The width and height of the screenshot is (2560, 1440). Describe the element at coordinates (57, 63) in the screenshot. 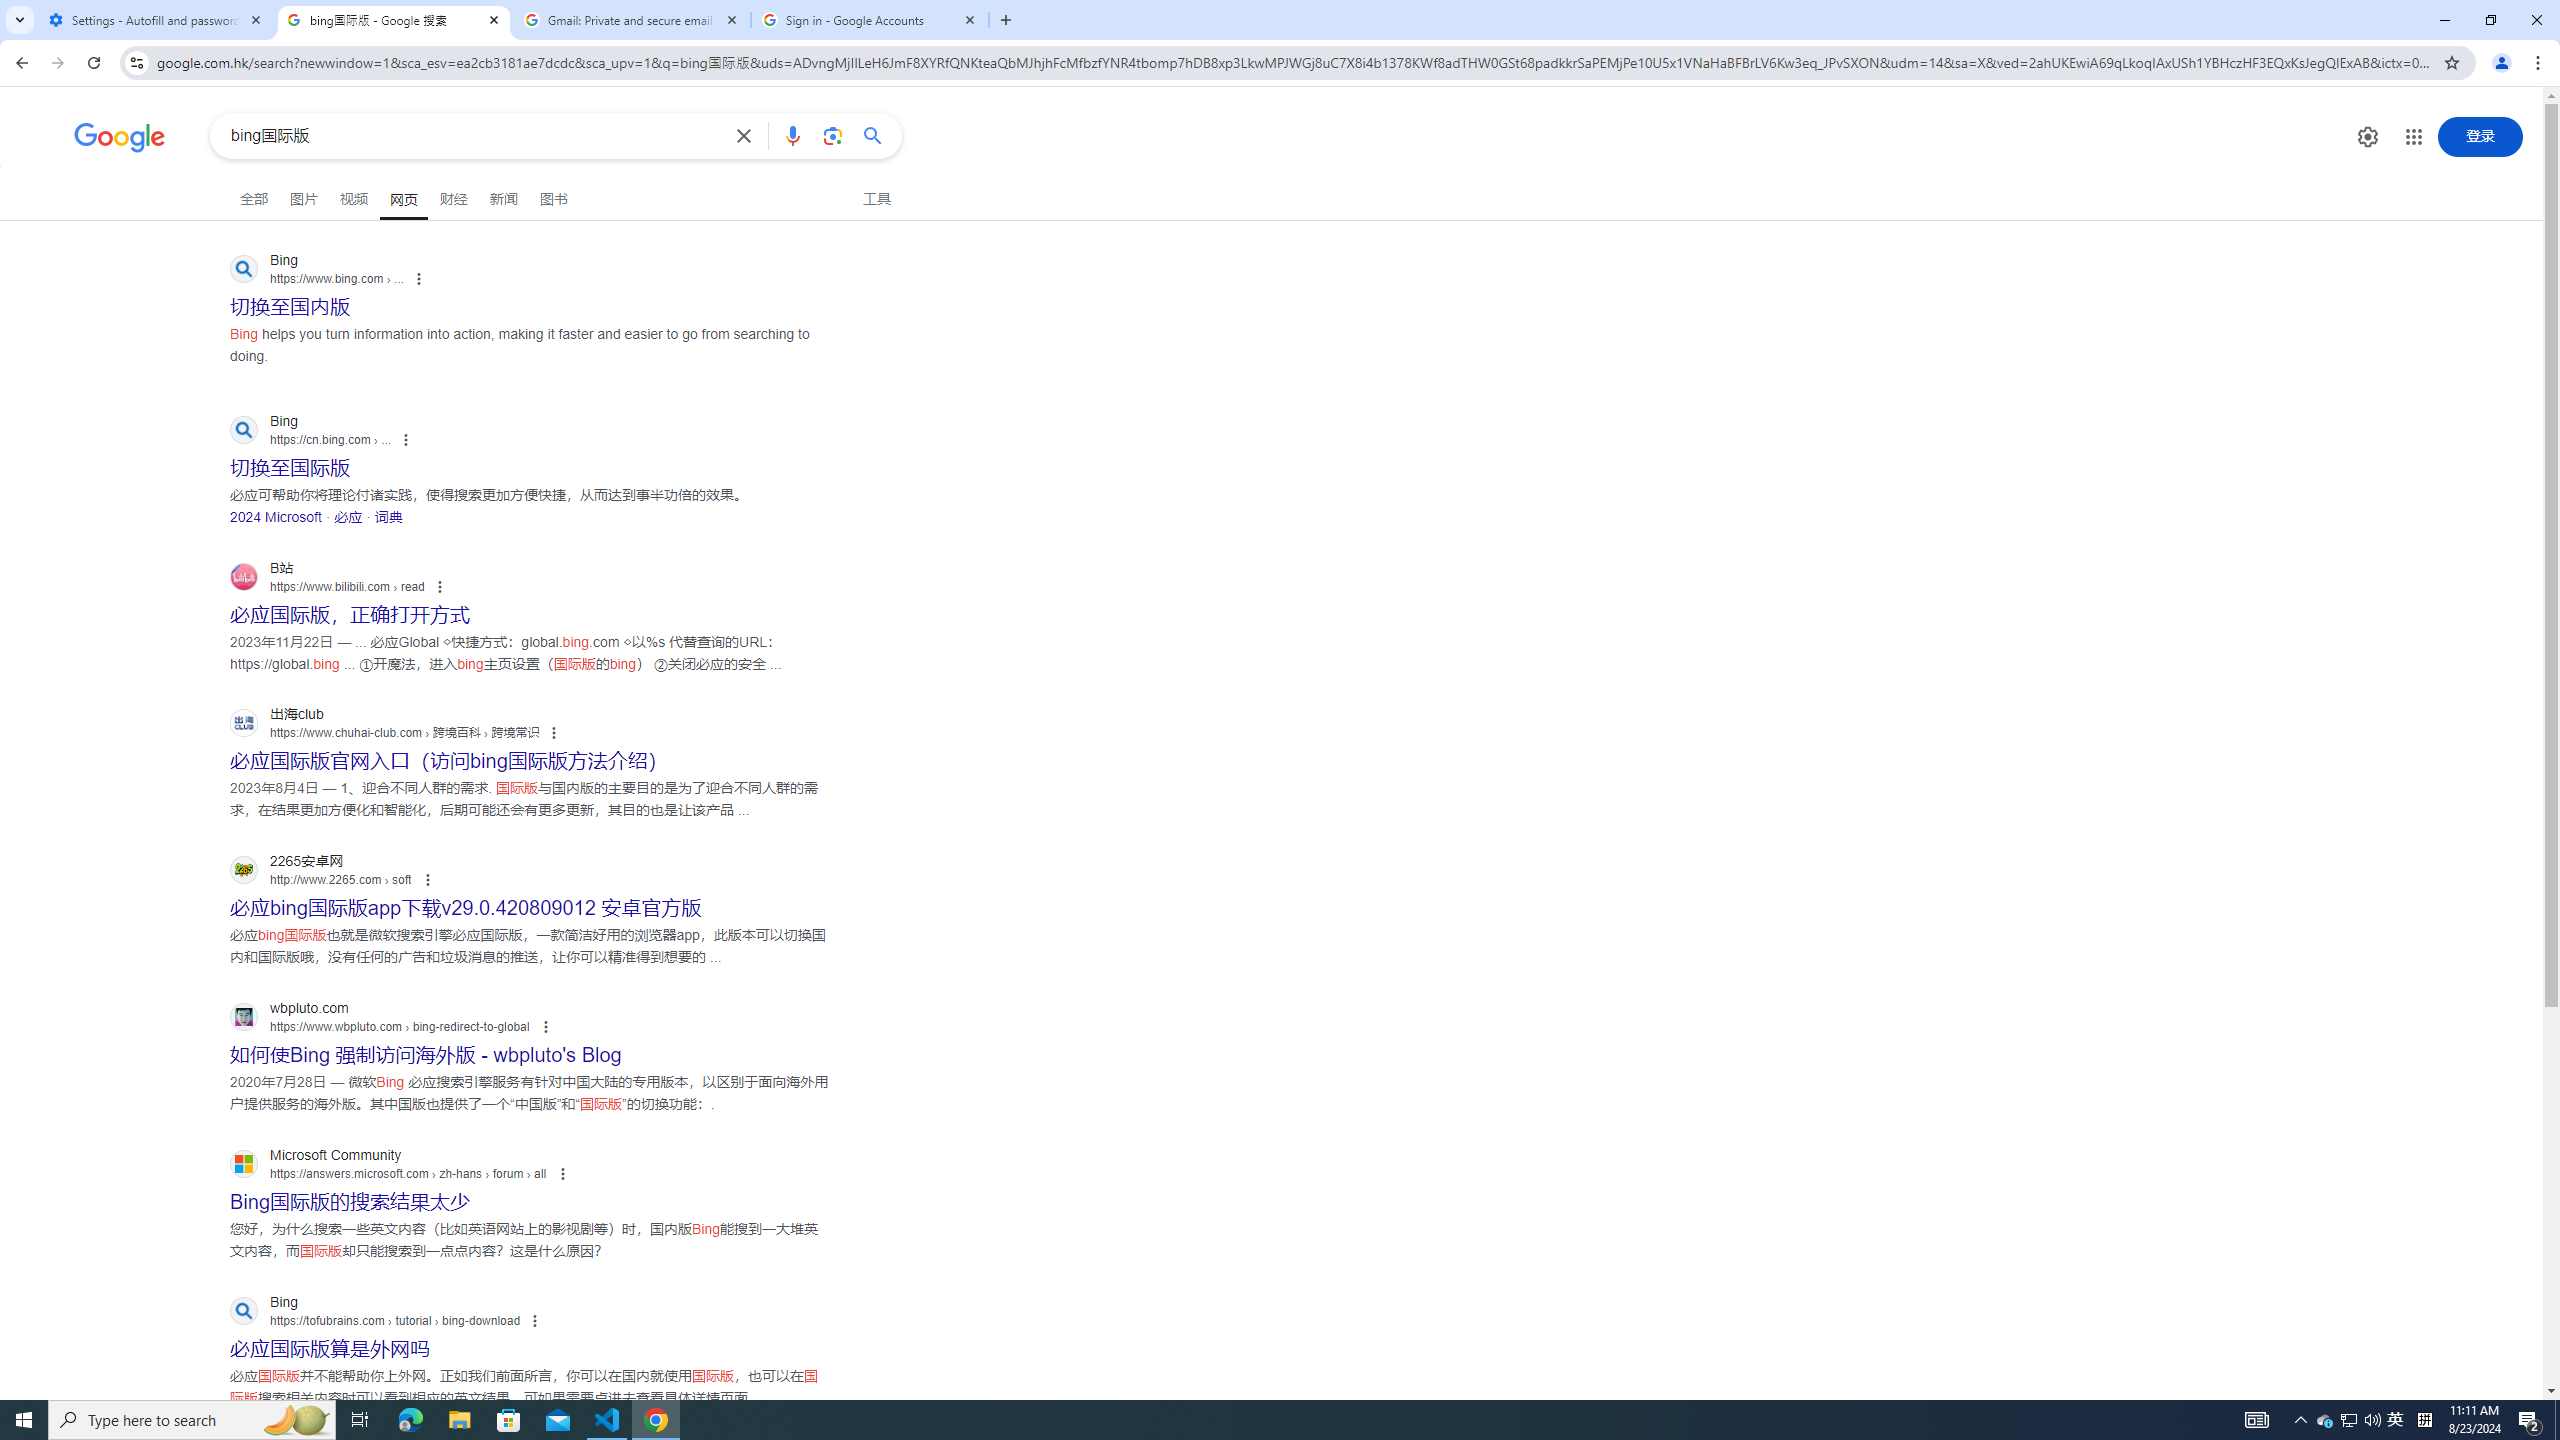

I see `Forward` at that location.